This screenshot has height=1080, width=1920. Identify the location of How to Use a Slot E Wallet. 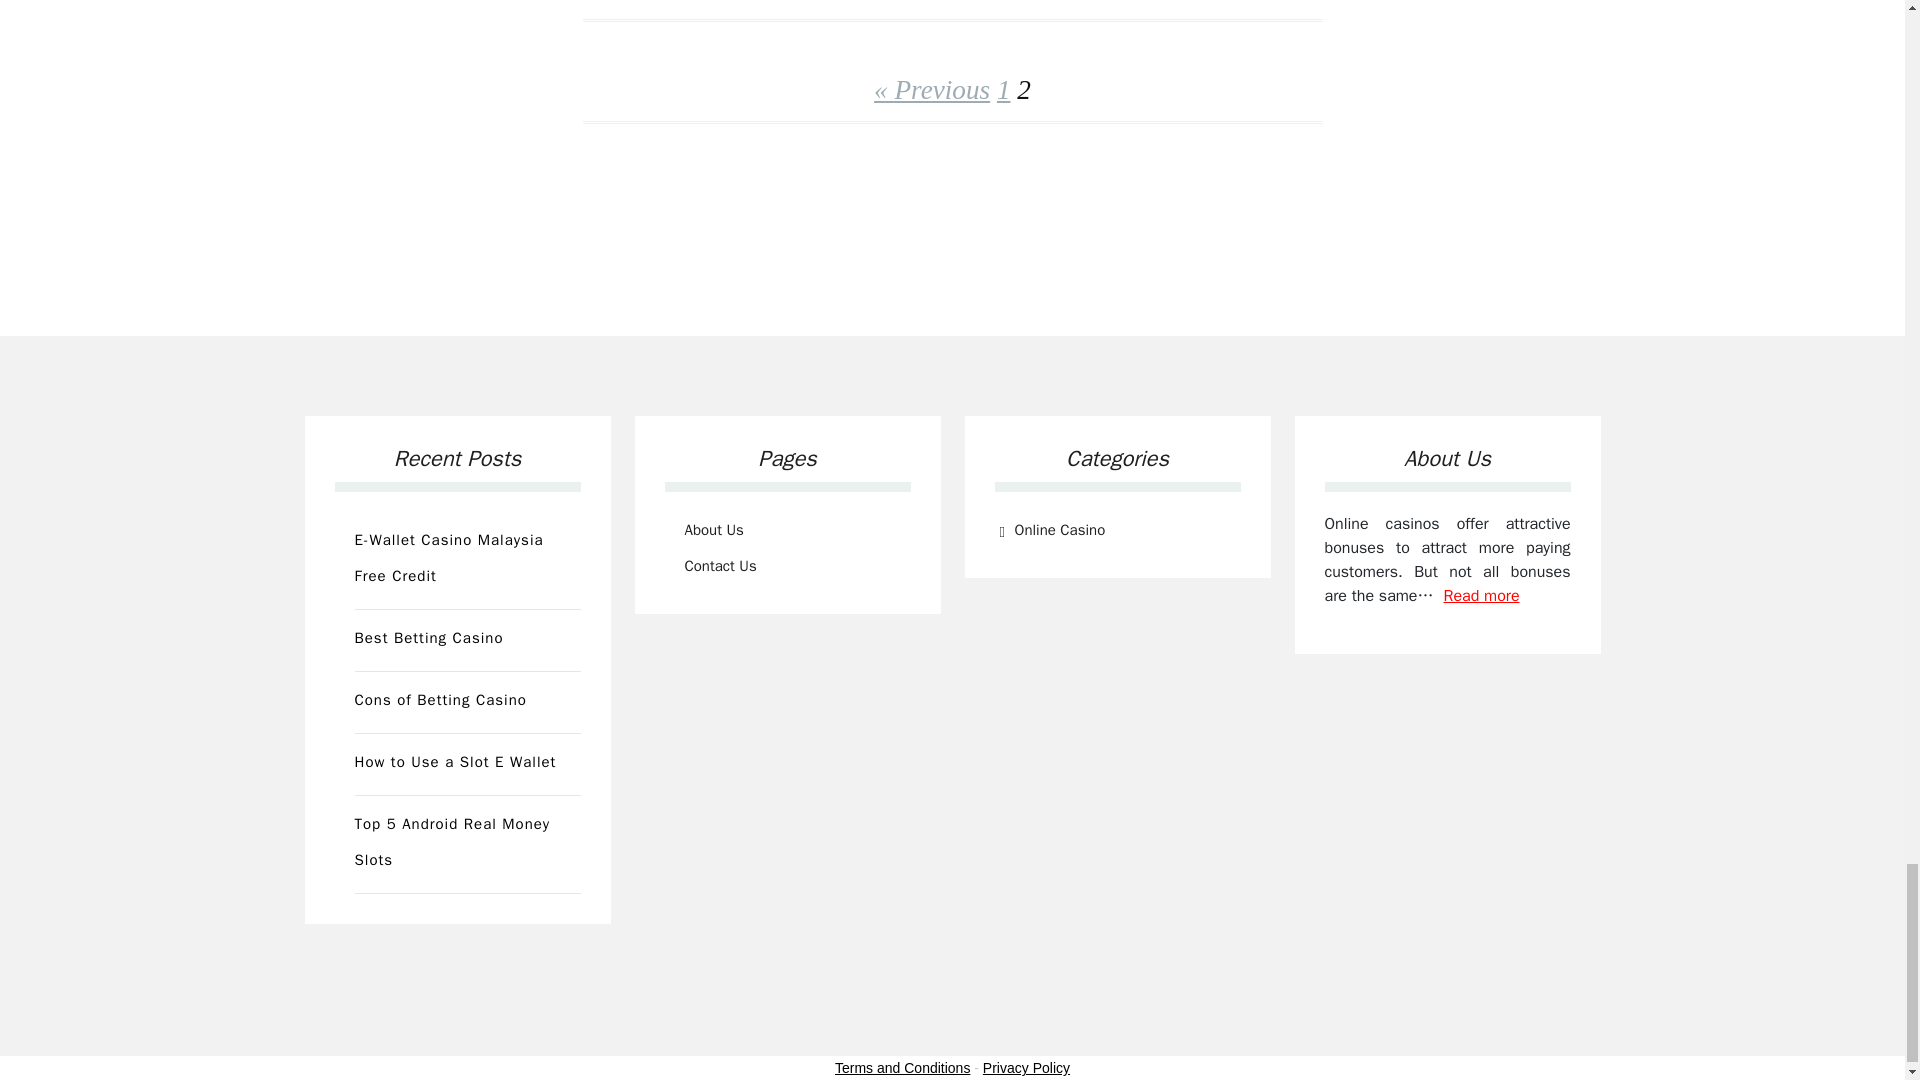
(466, 764).